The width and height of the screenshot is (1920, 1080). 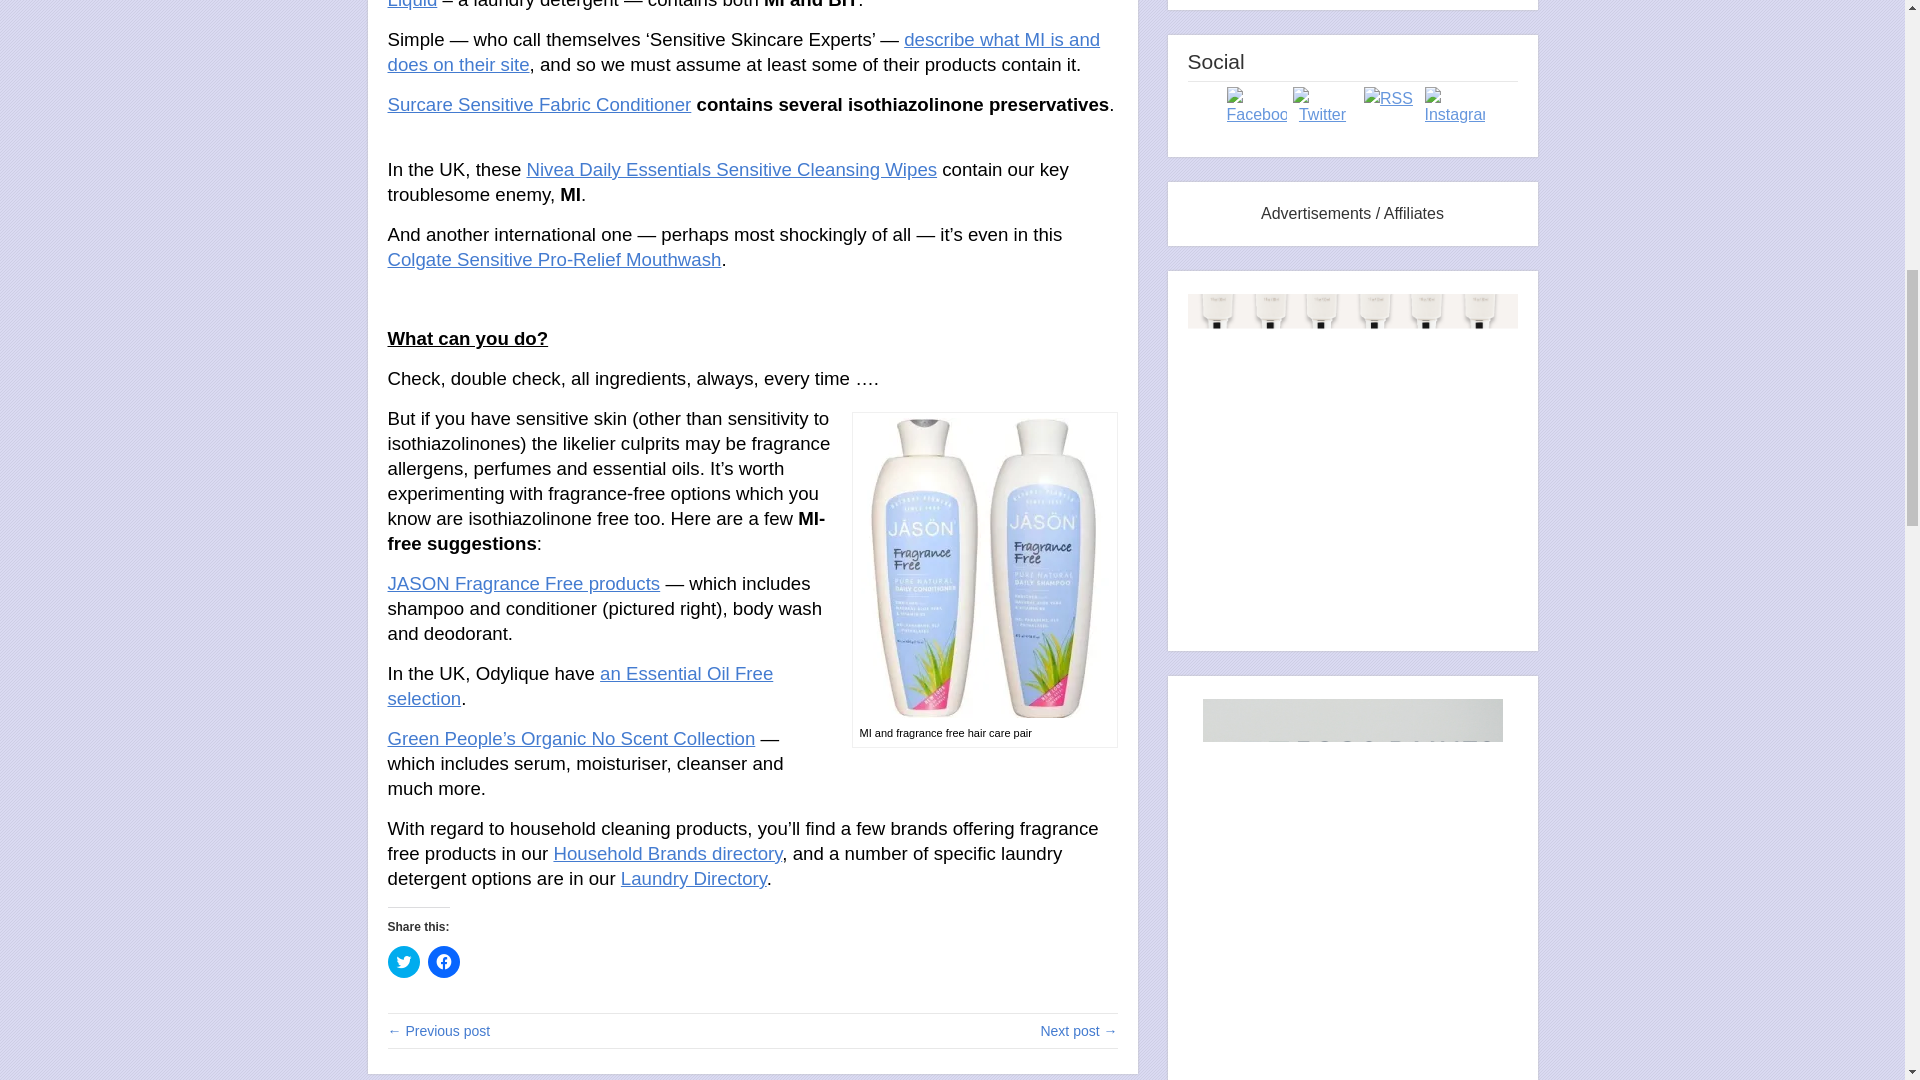 I want to click on What is alpha isomethyl ionone - and is it safe?, so click(x=1078, y=1030).